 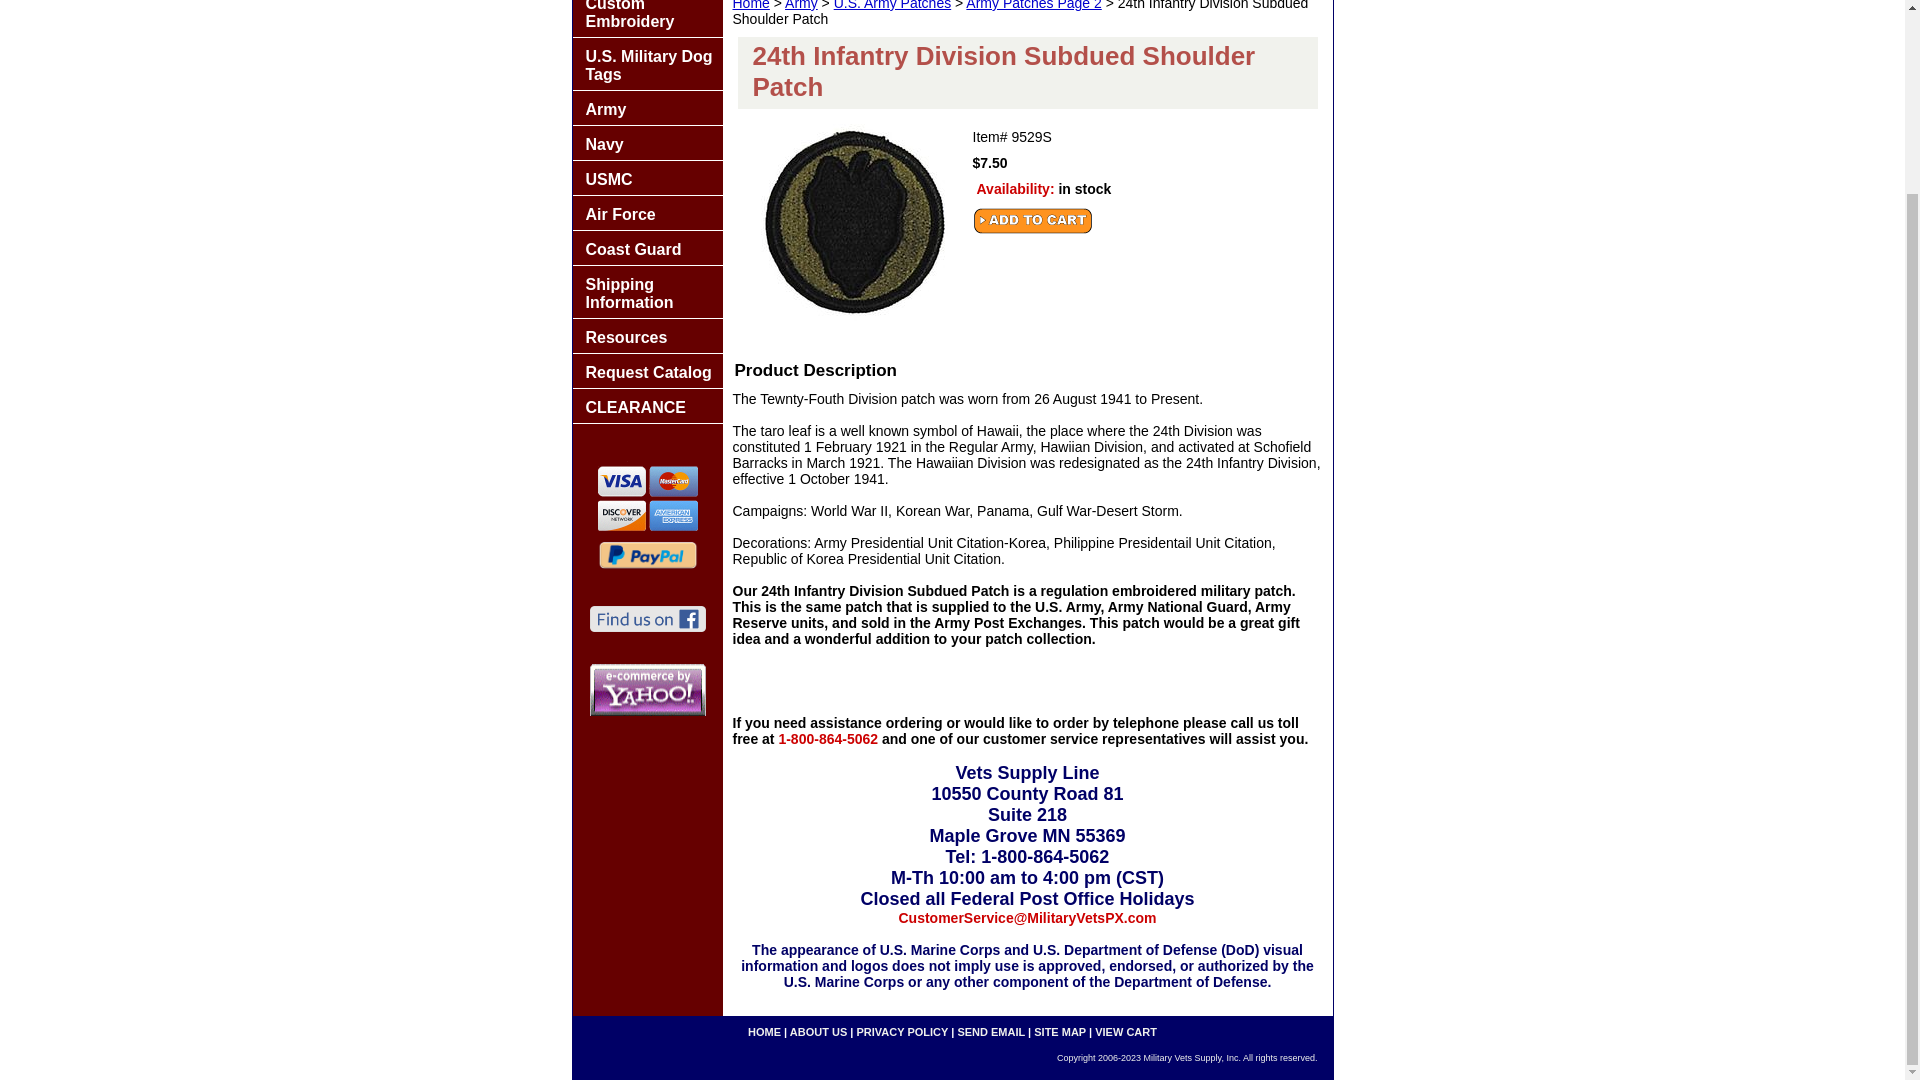 I want to click on Army Patches Page 2, so click(x=1032, y=5).